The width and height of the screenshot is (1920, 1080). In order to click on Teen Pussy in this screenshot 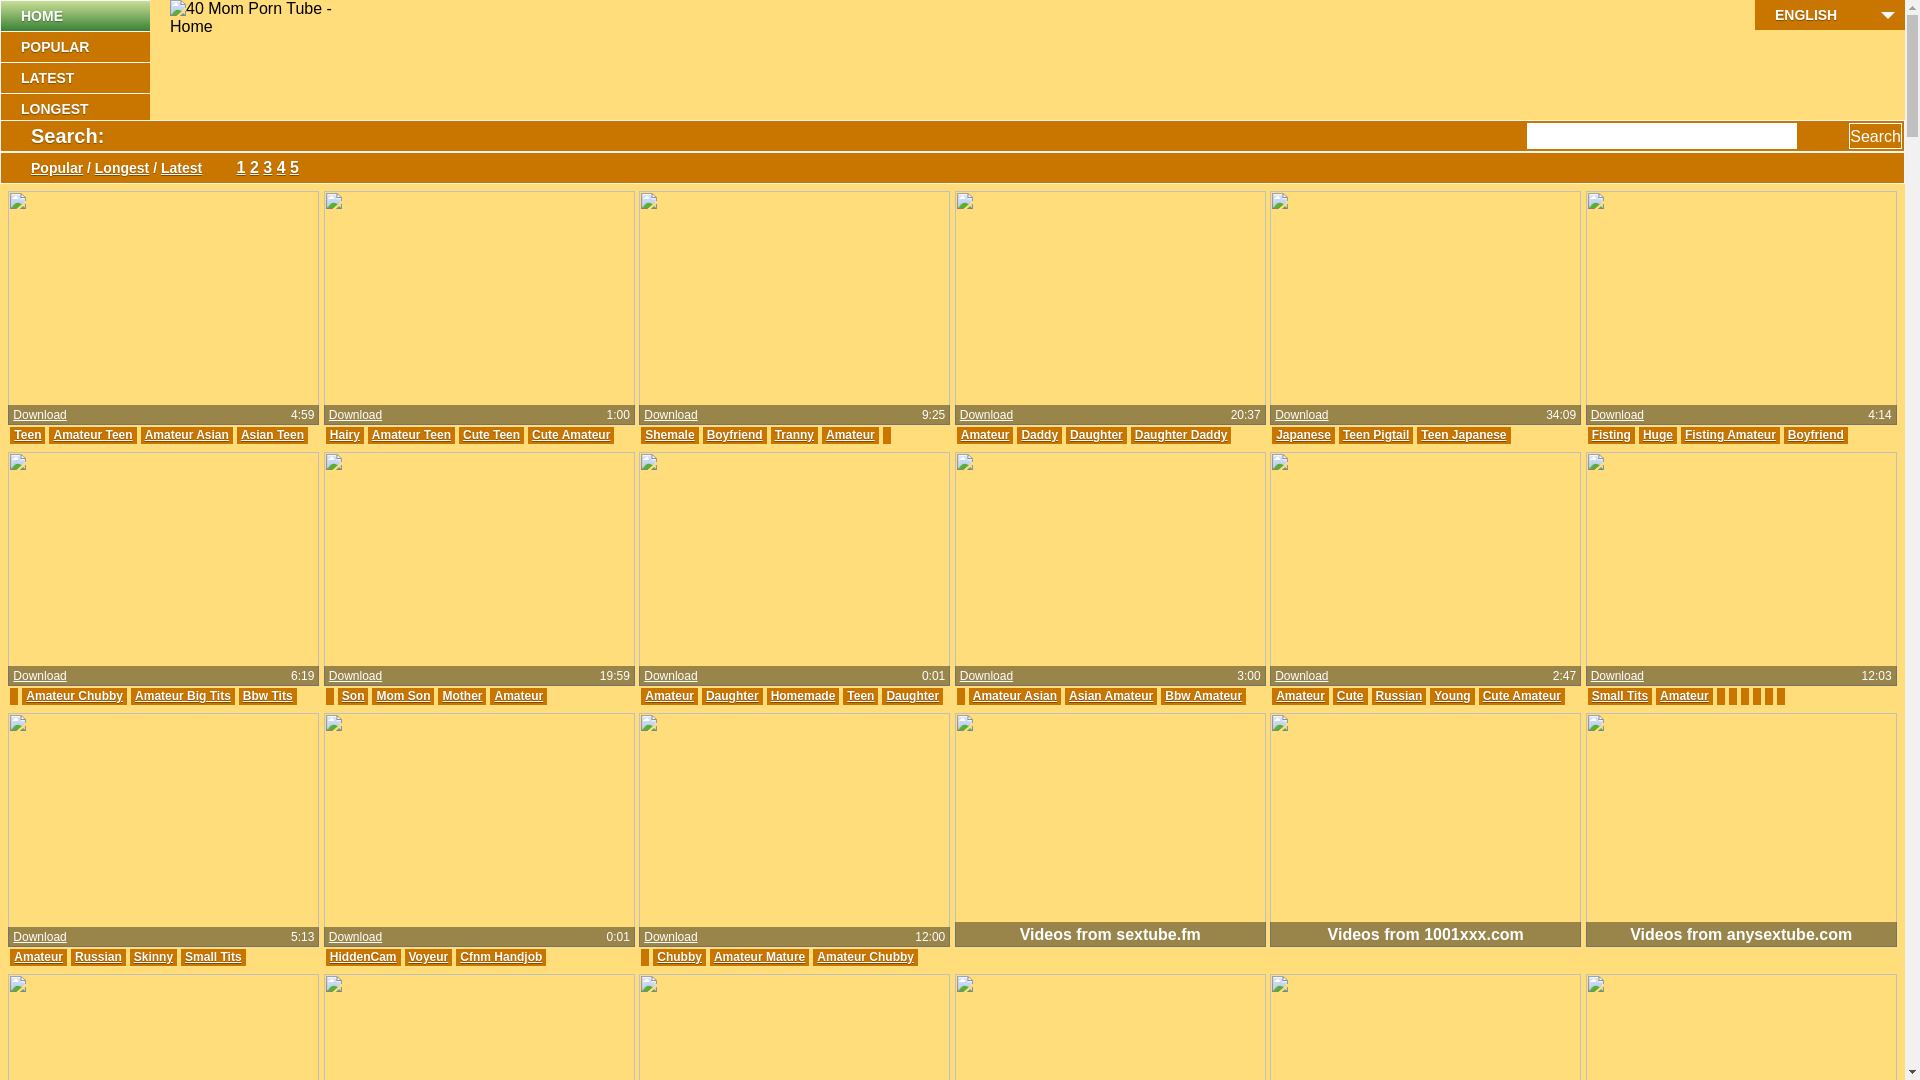, I will do `click(502, 498)`.